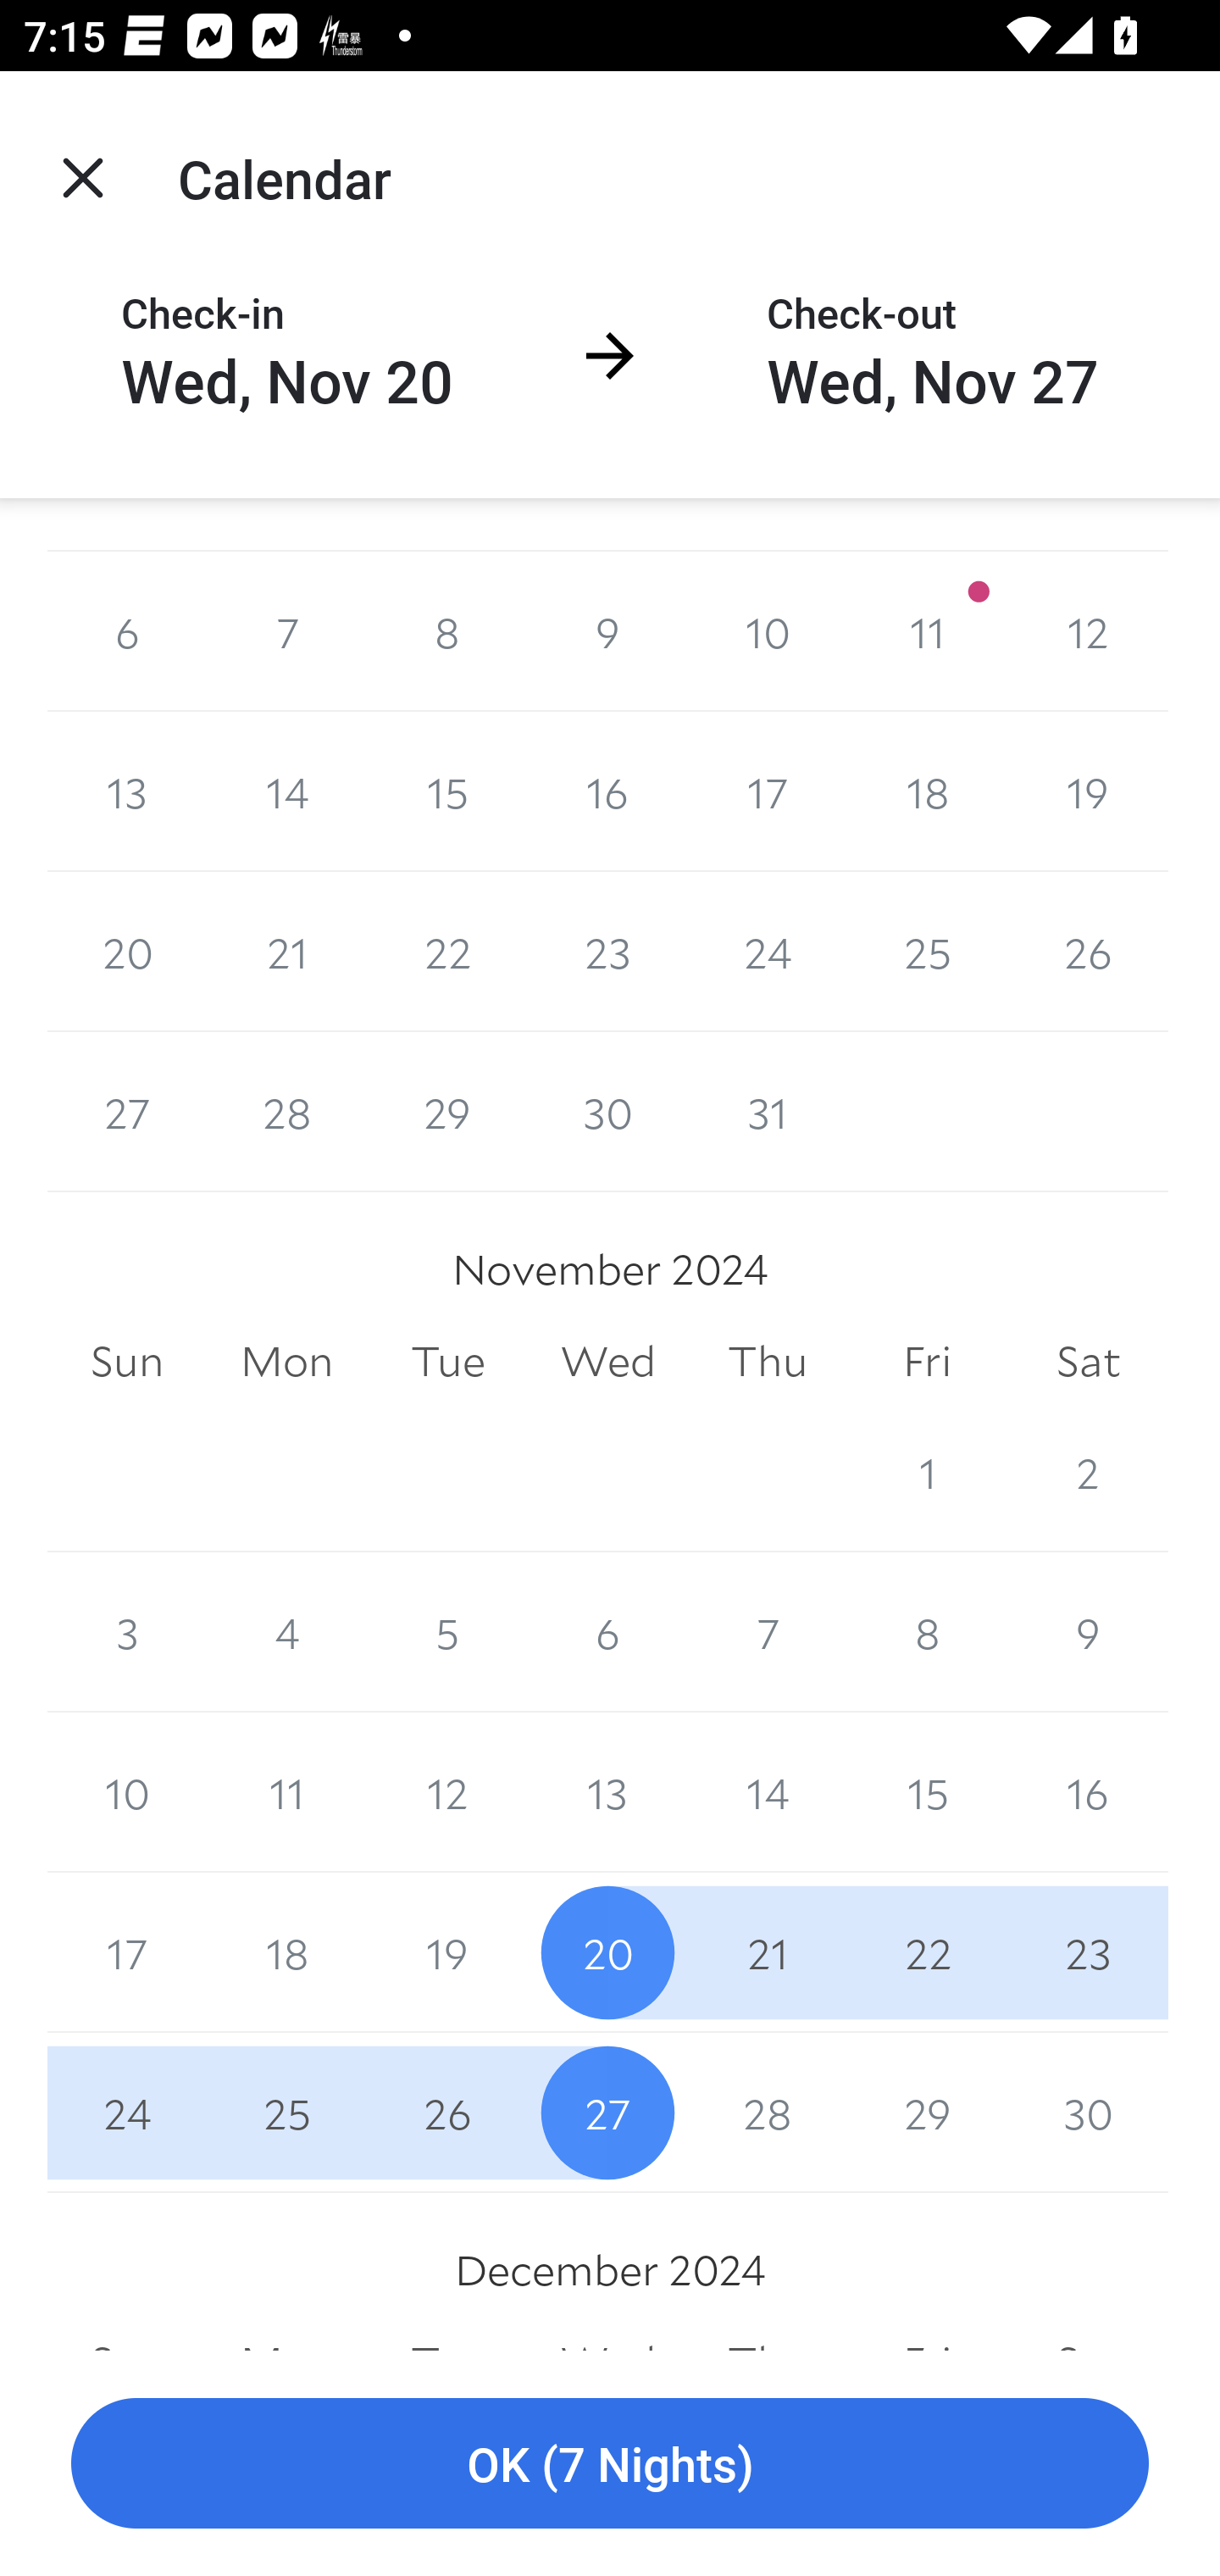 The width and height of the screenshot is (1220, 2576). Describe the element at coordinates (608, 1361) in the screenshot. I see `Wed` at that location.